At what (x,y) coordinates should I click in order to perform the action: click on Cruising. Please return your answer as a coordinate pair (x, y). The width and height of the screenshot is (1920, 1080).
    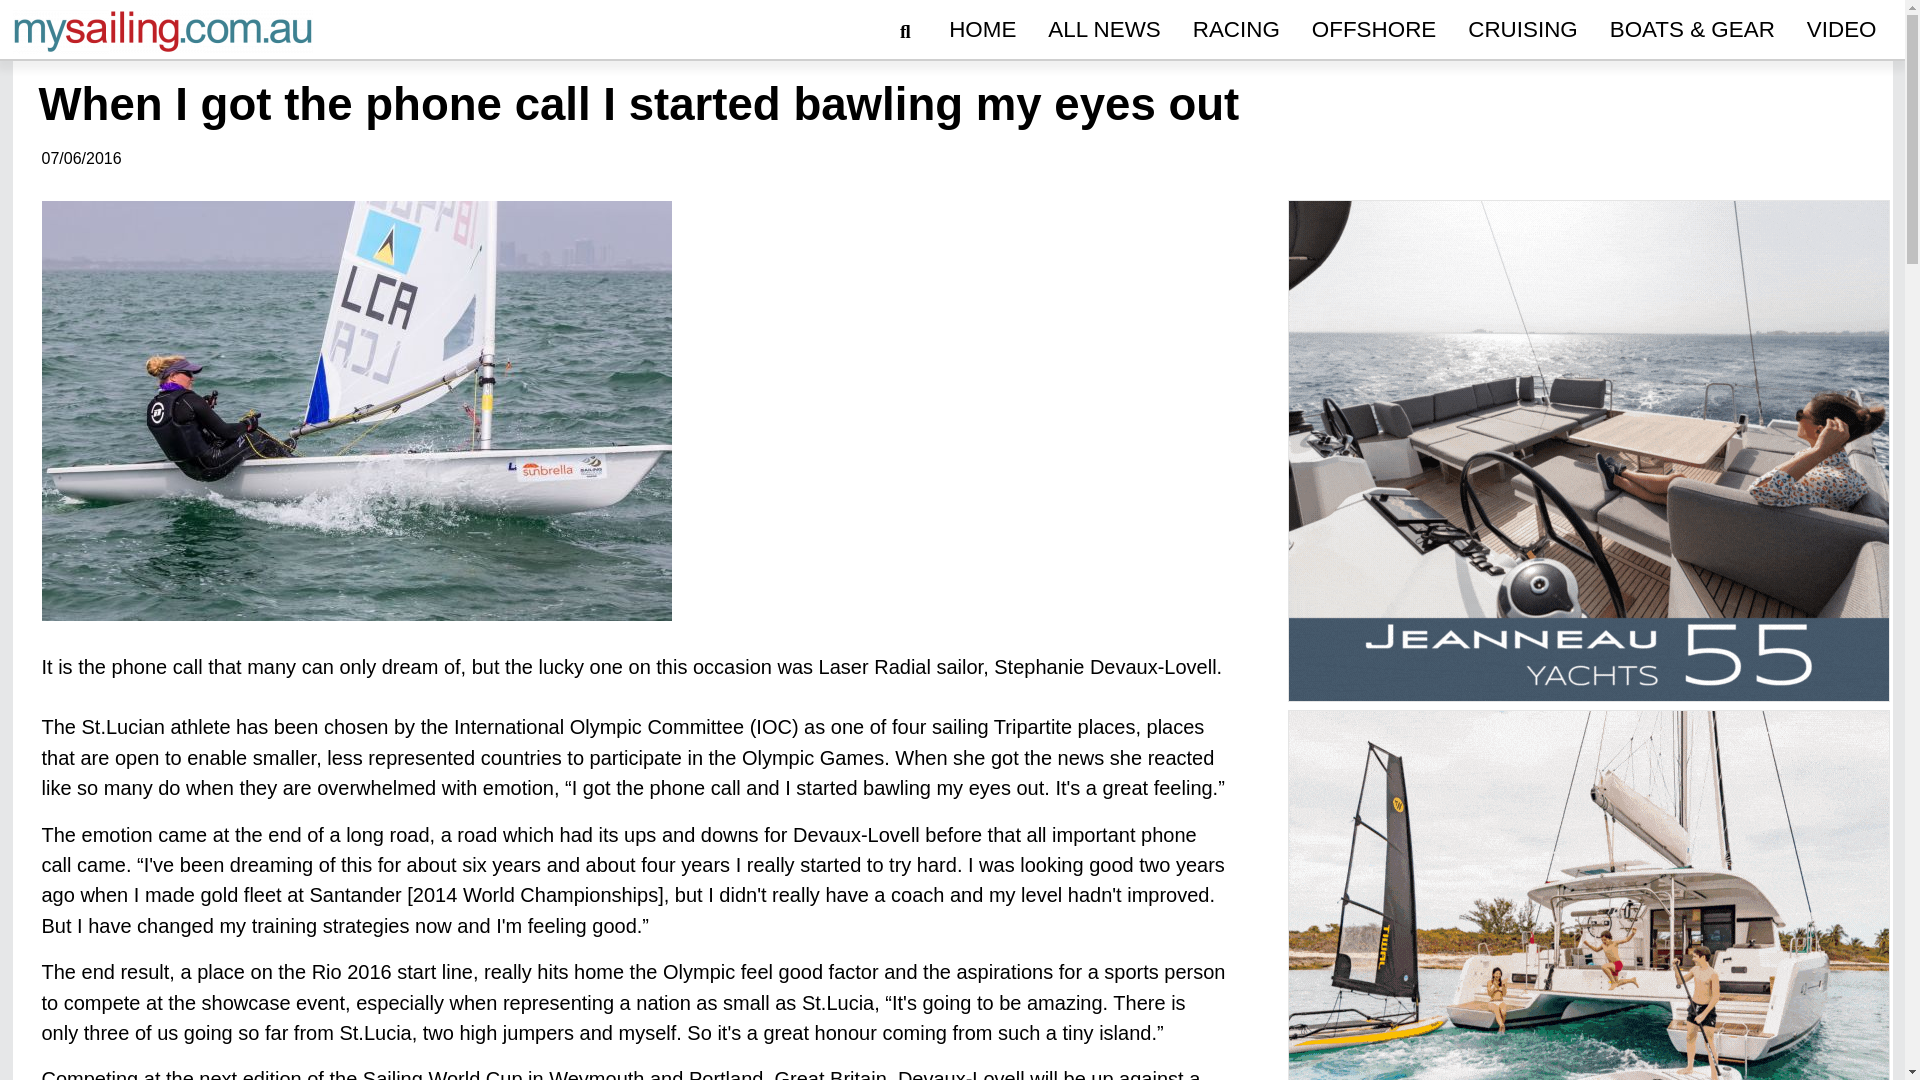
    Looking at the image, I should click on (1522, 30).